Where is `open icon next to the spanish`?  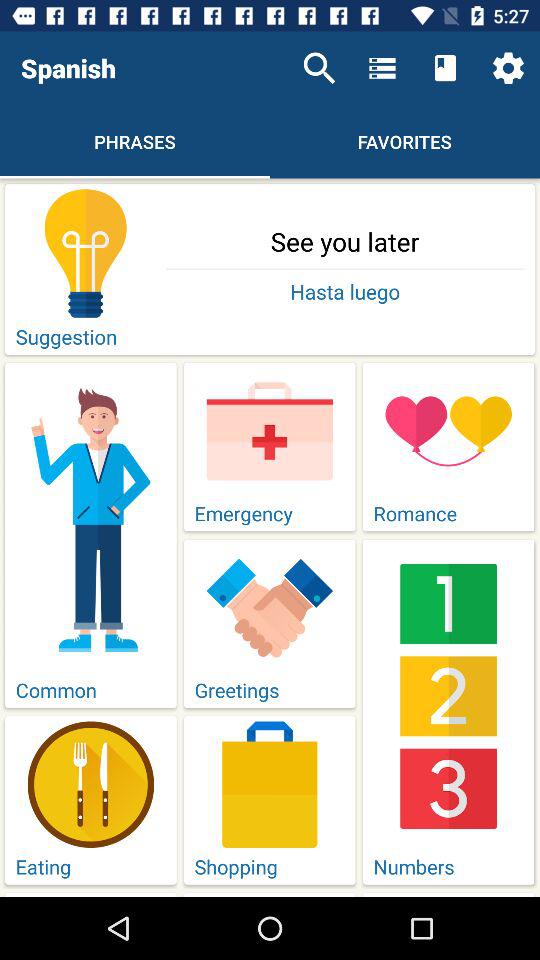
open icon next to the spanish is located at coordinates (319, 68).